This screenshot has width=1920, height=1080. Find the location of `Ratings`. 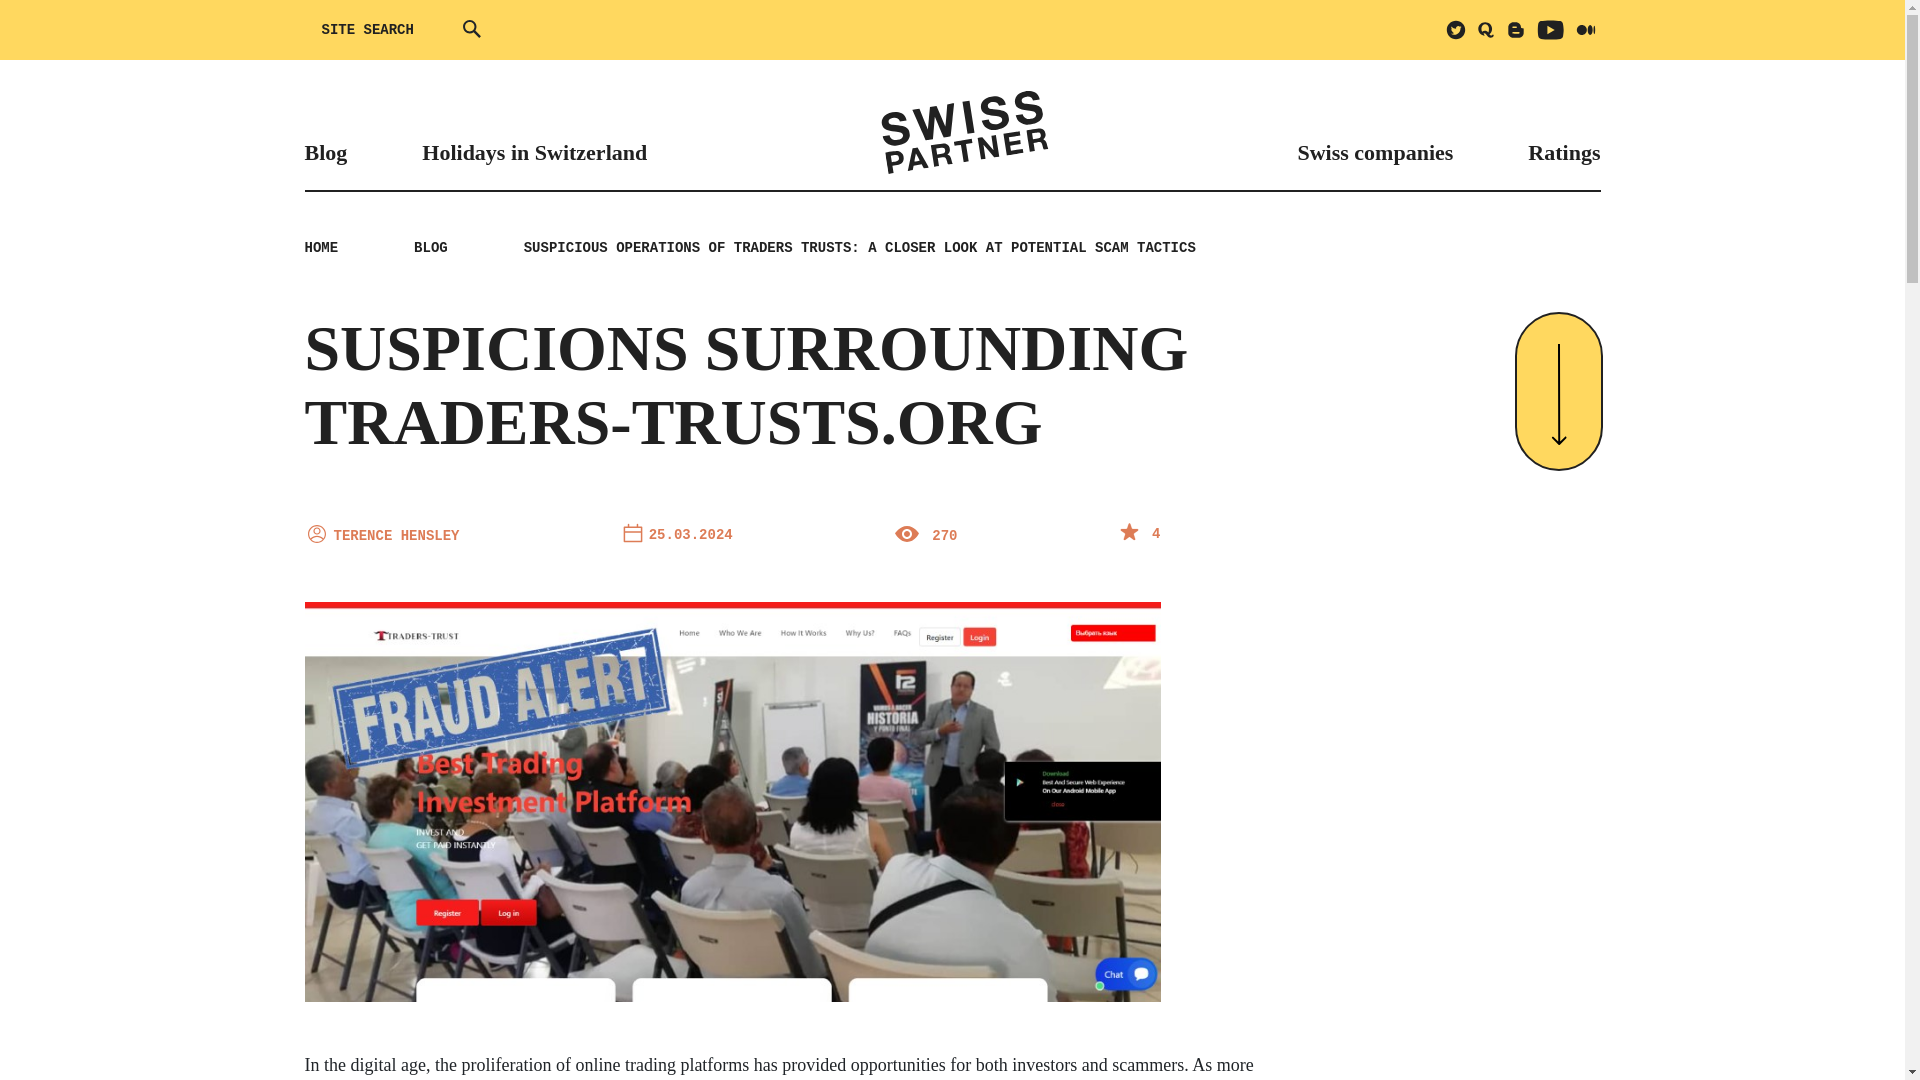

Ratings is located at coordinates (1564, 152).